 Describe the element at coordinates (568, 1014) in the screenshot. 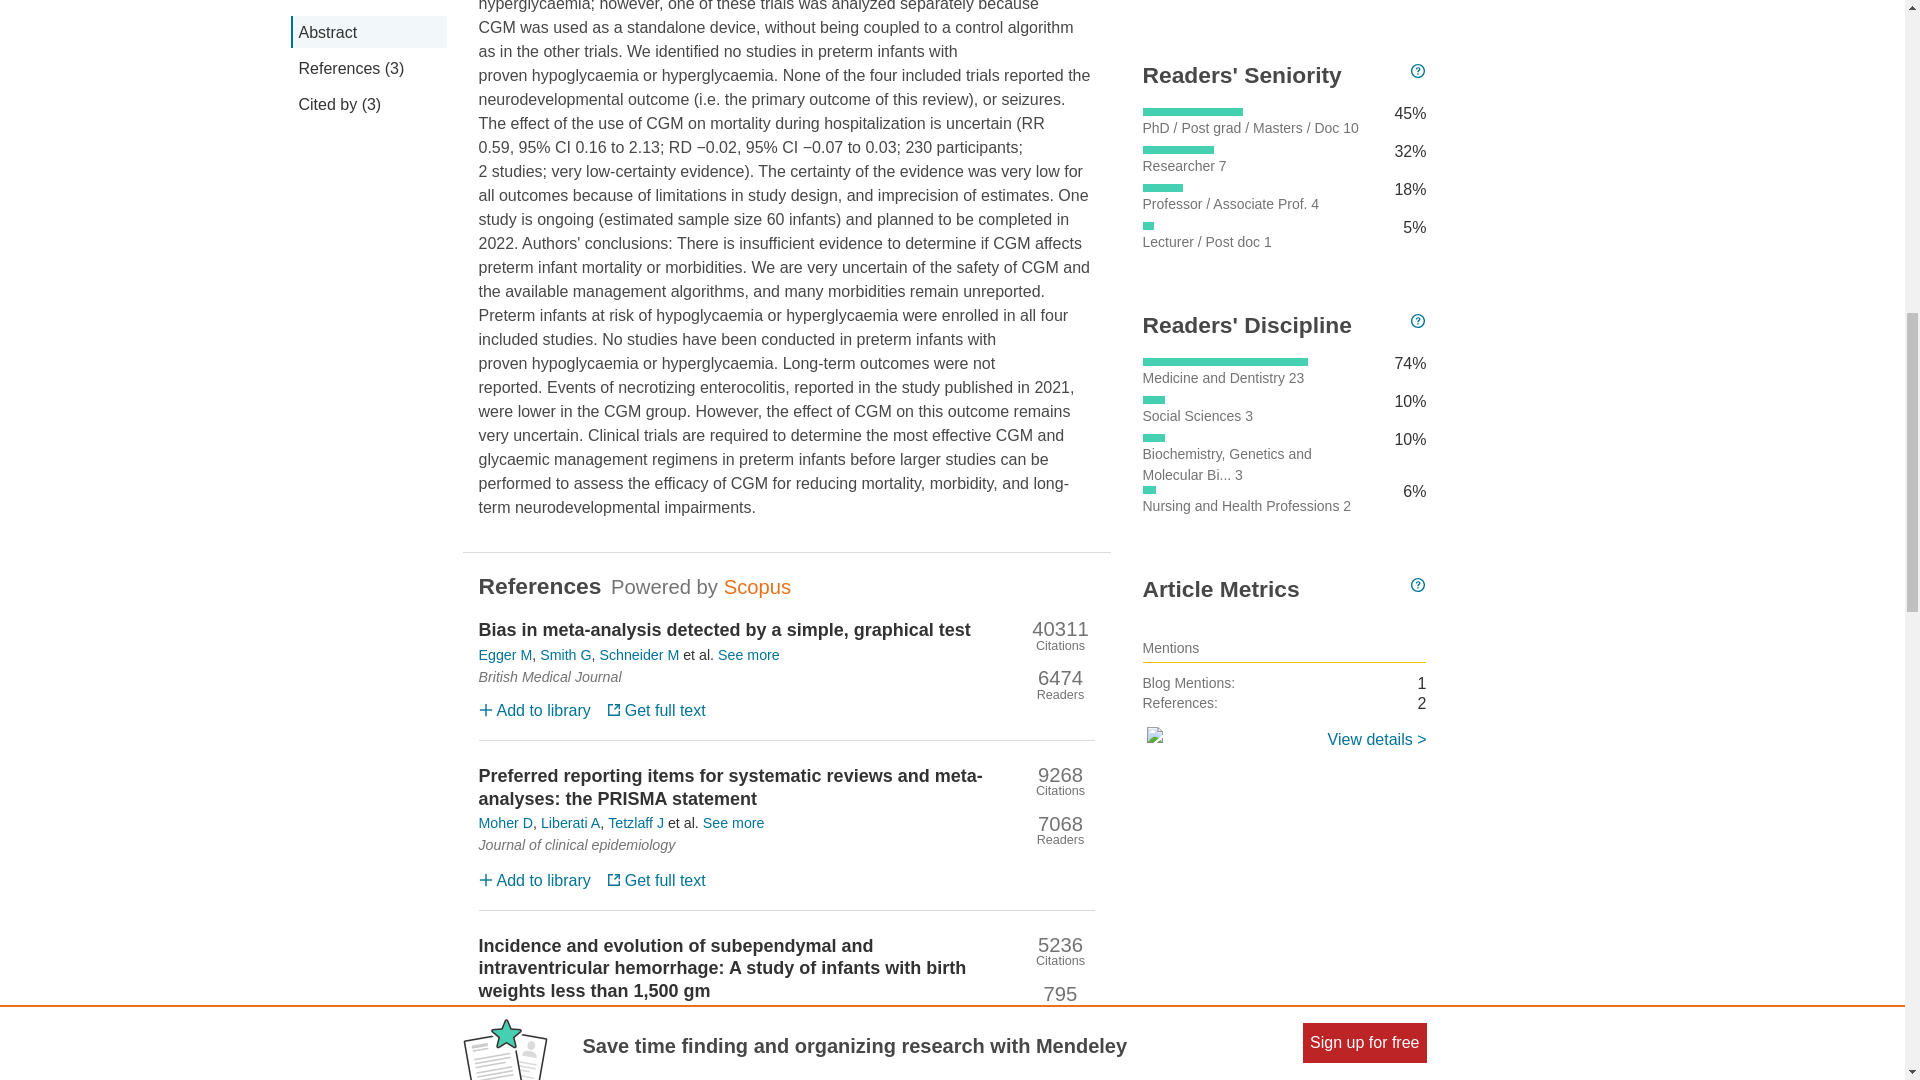

I see `Burstein J` at that location.